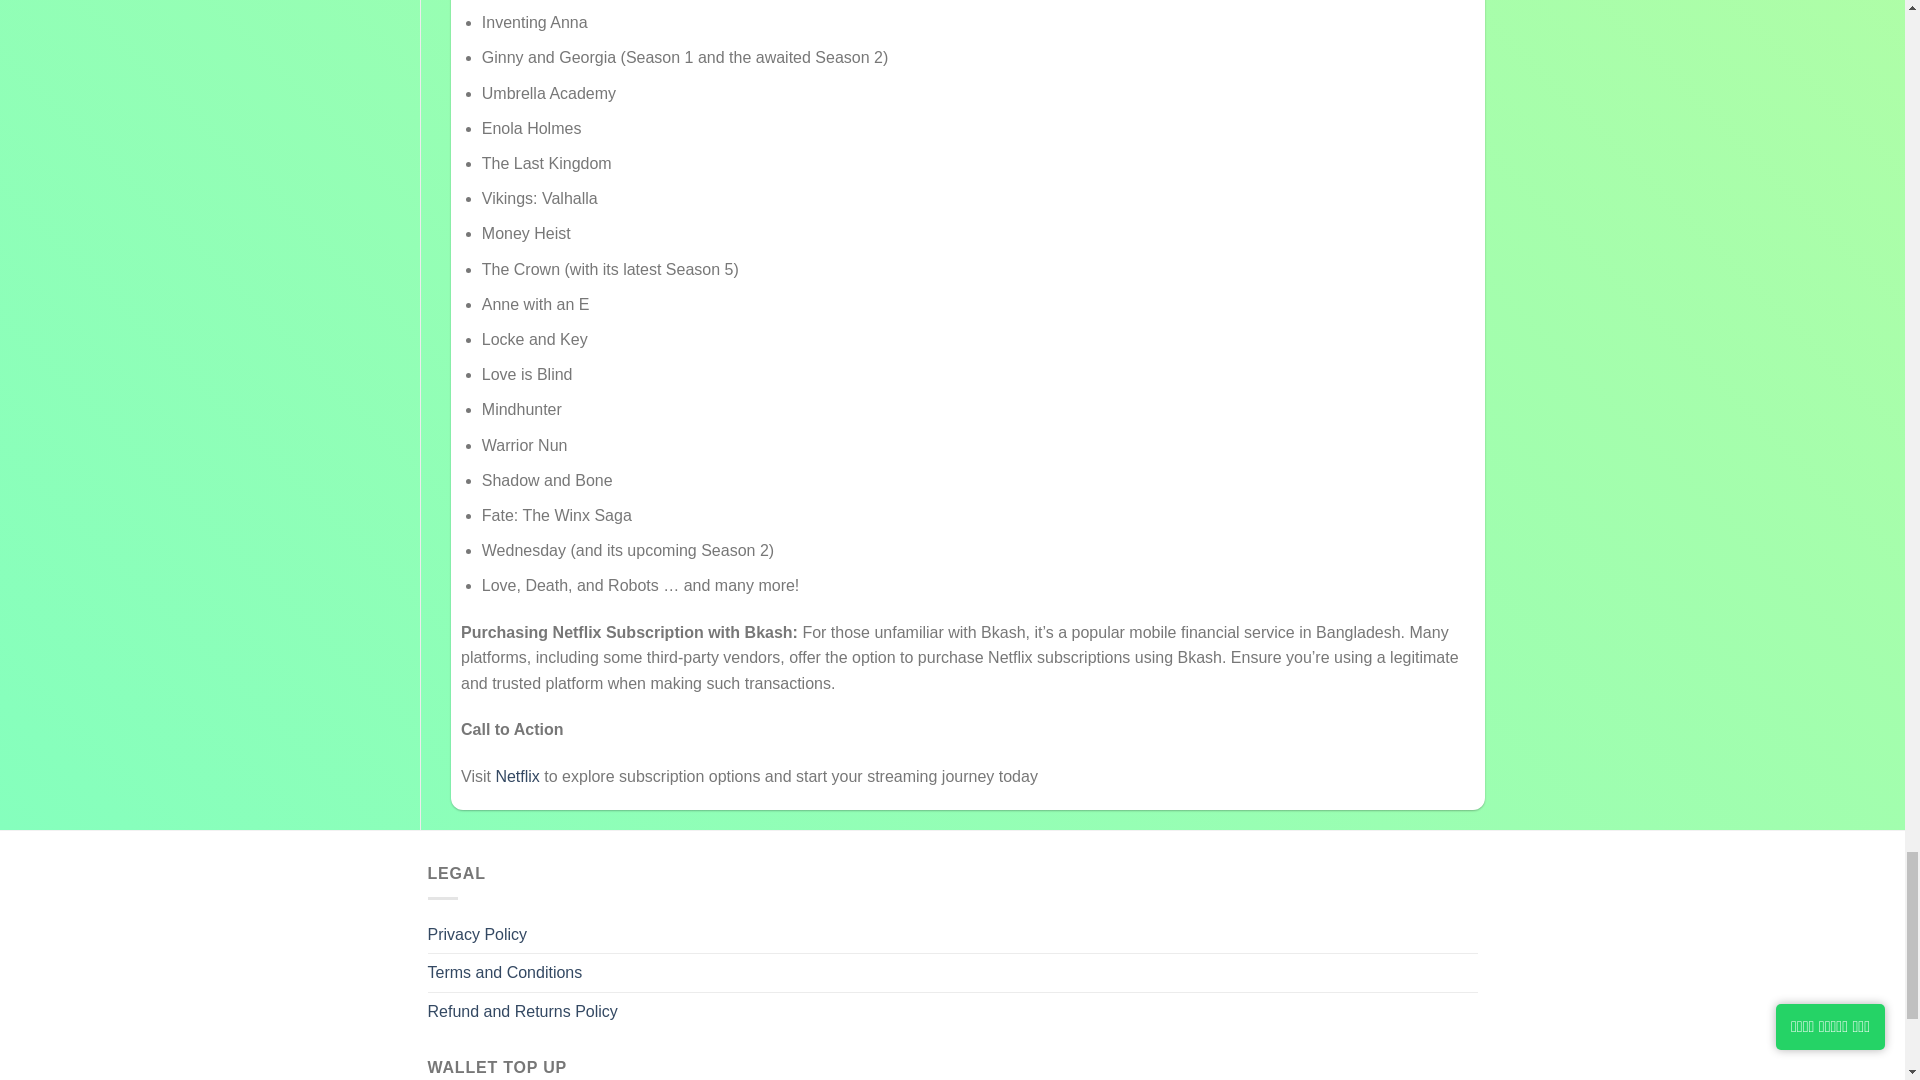 The image size is (1920, 1080). What do you see at coordinates (506, 972) in the screenshot?
I see `Terms and Conditions` at bounding box center [506, 972].